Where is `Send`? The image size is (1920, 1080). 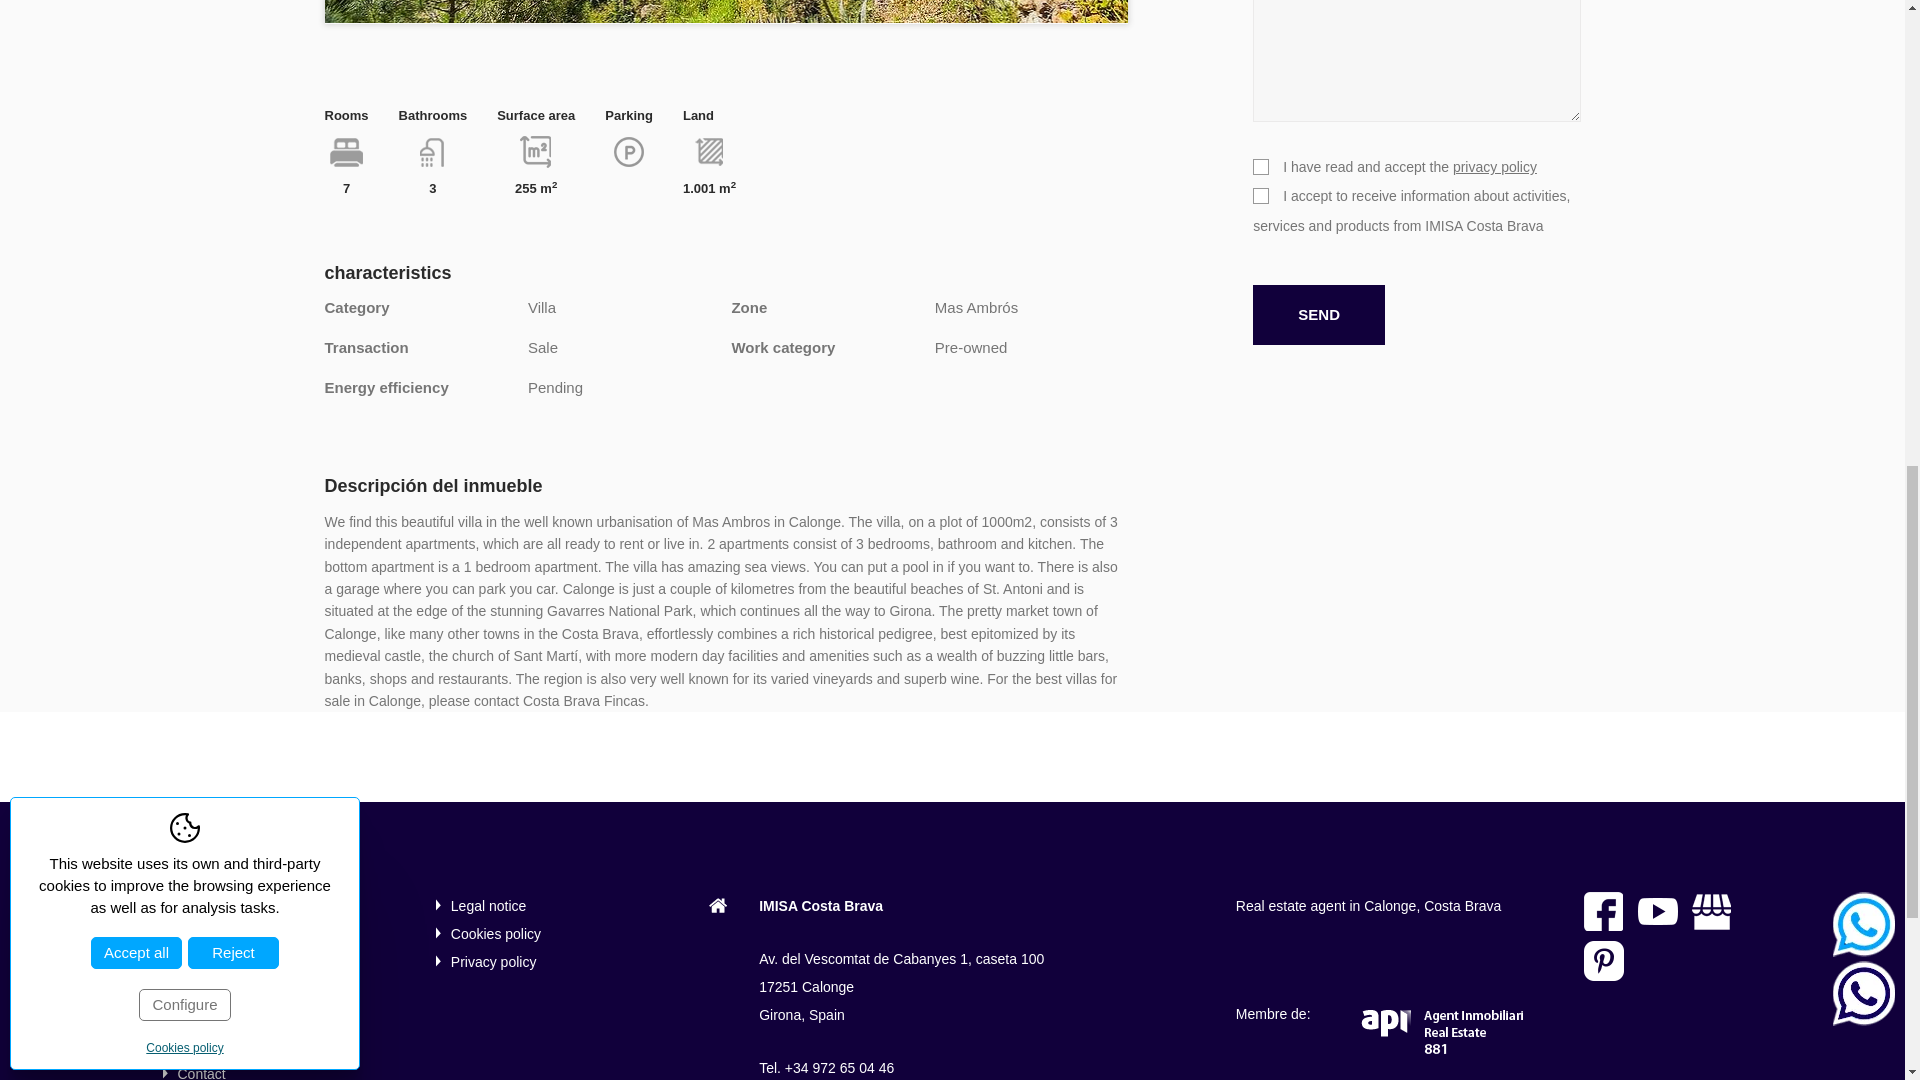
Send is located at coordinates (1318, 314).